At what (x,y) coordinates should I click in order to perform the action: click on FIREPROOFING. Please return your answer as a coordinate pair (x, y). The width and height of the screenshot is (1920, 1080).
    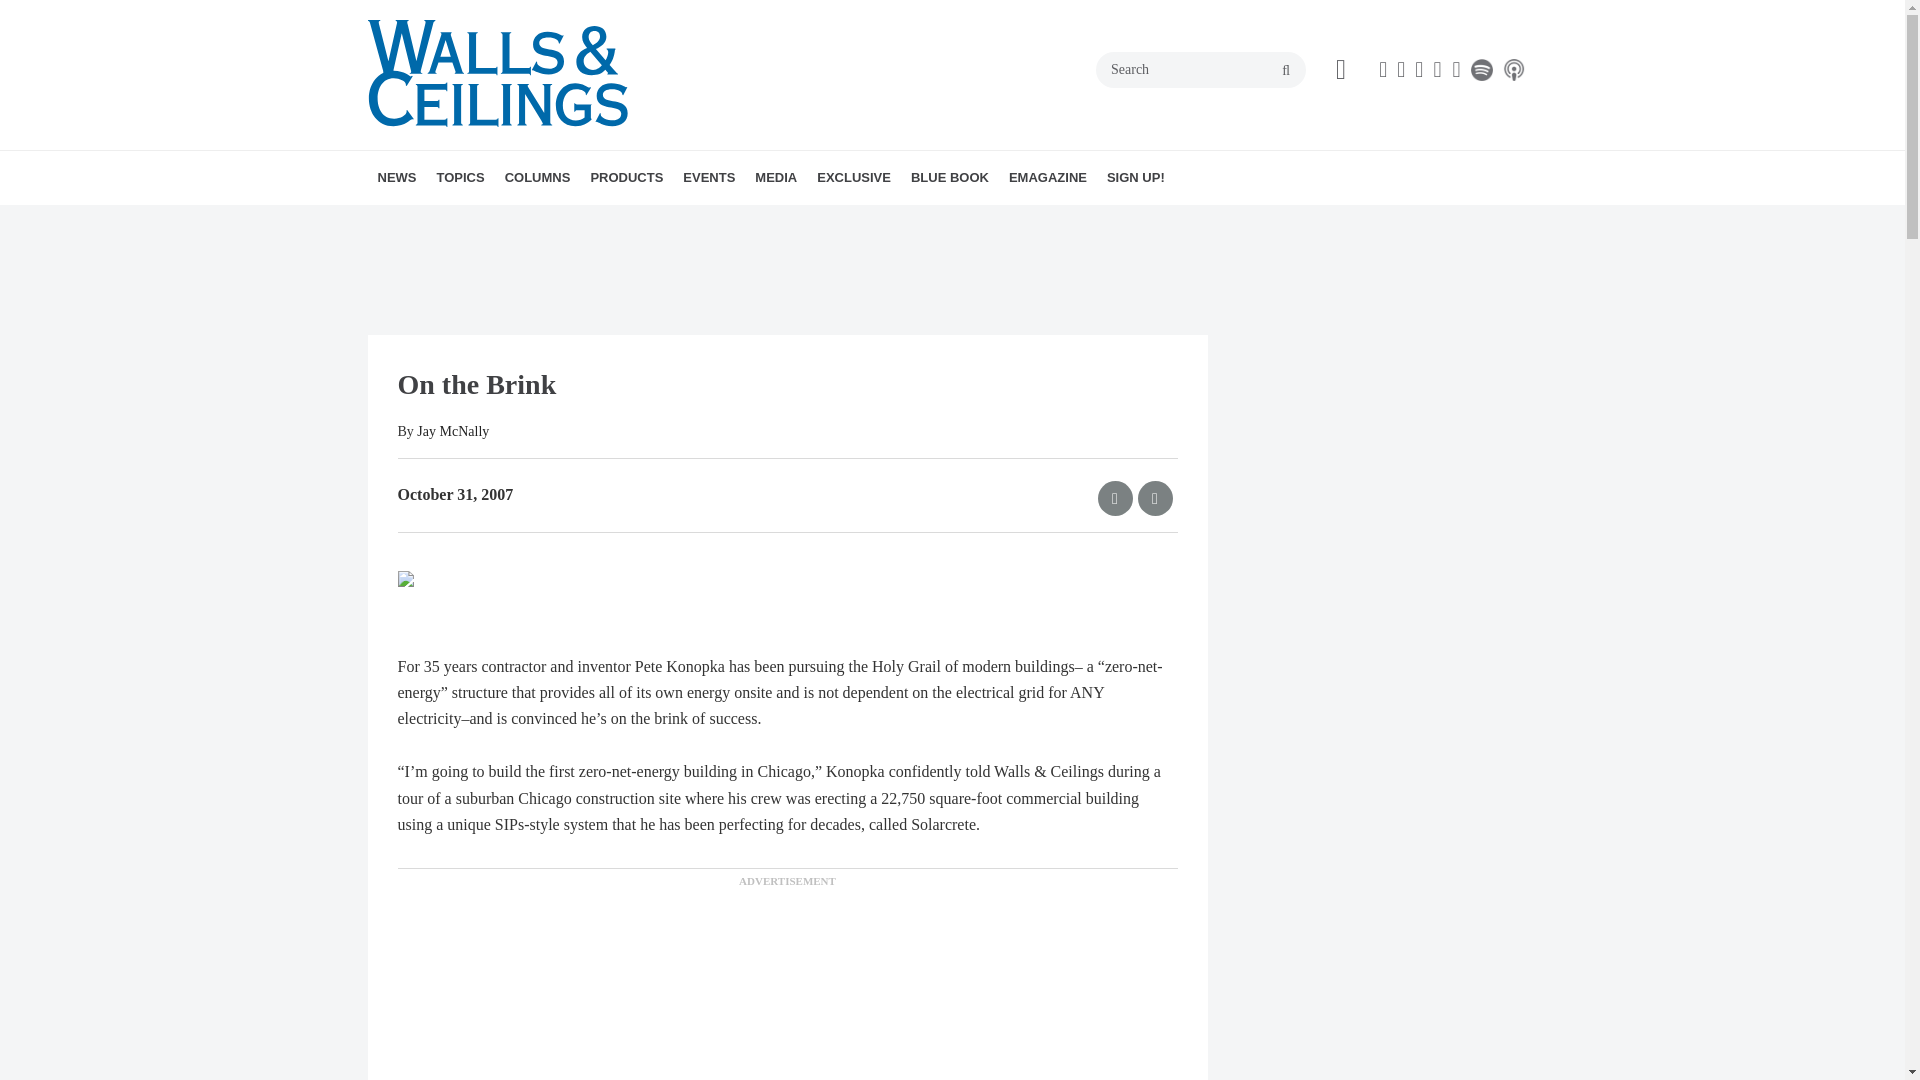
    Looking at the image, I should click on (583, 221).